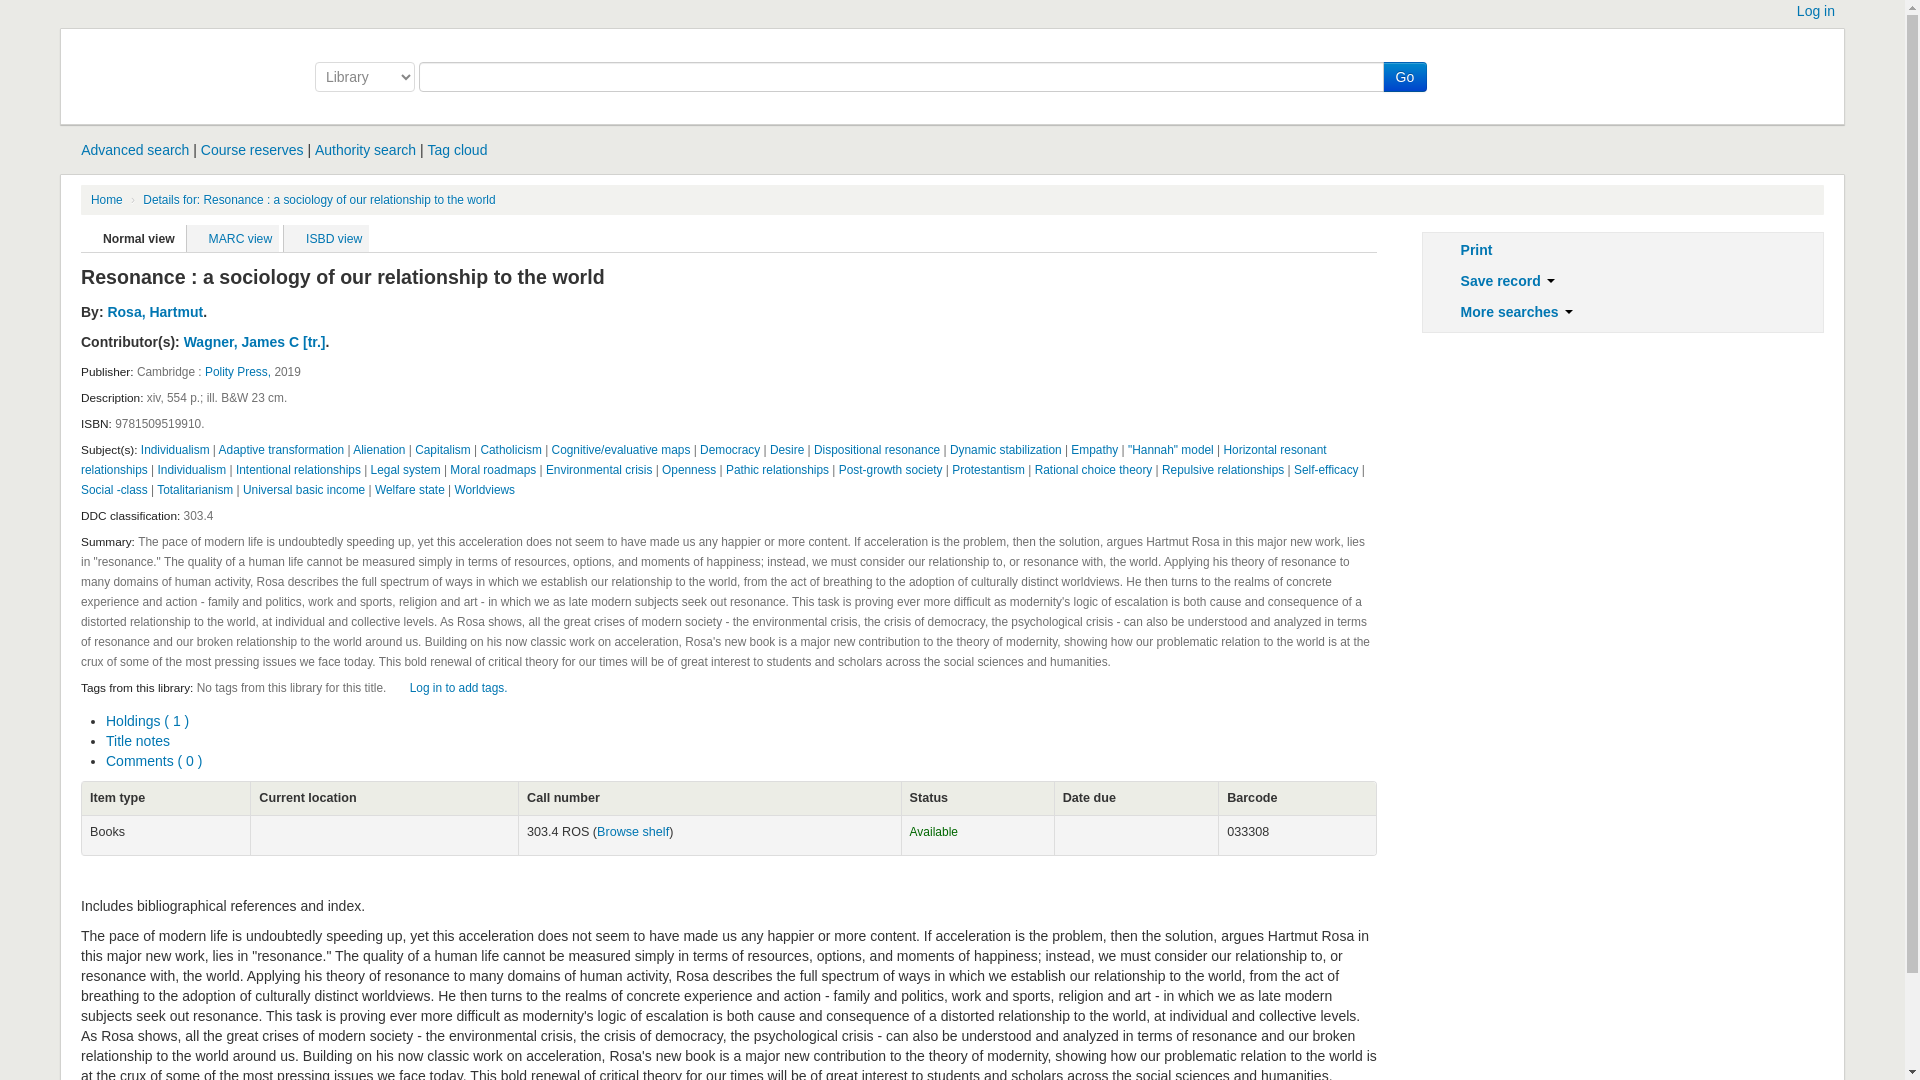  What do you see at coordinates (703, 460) in the screenshot?
I see `Horizontal resonant relationships` at bounding box center [703, 460].